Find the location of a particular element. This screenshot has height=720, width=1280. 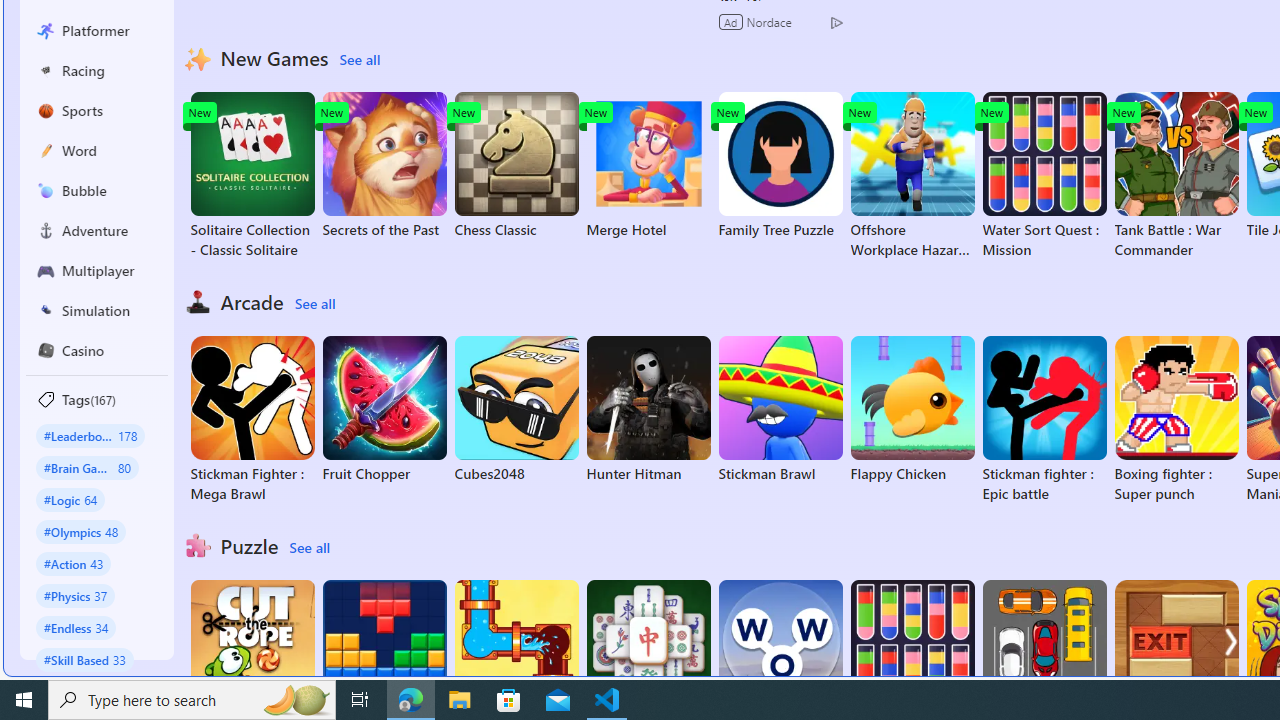

#Logic 64 is located at coordinates (70, 498).